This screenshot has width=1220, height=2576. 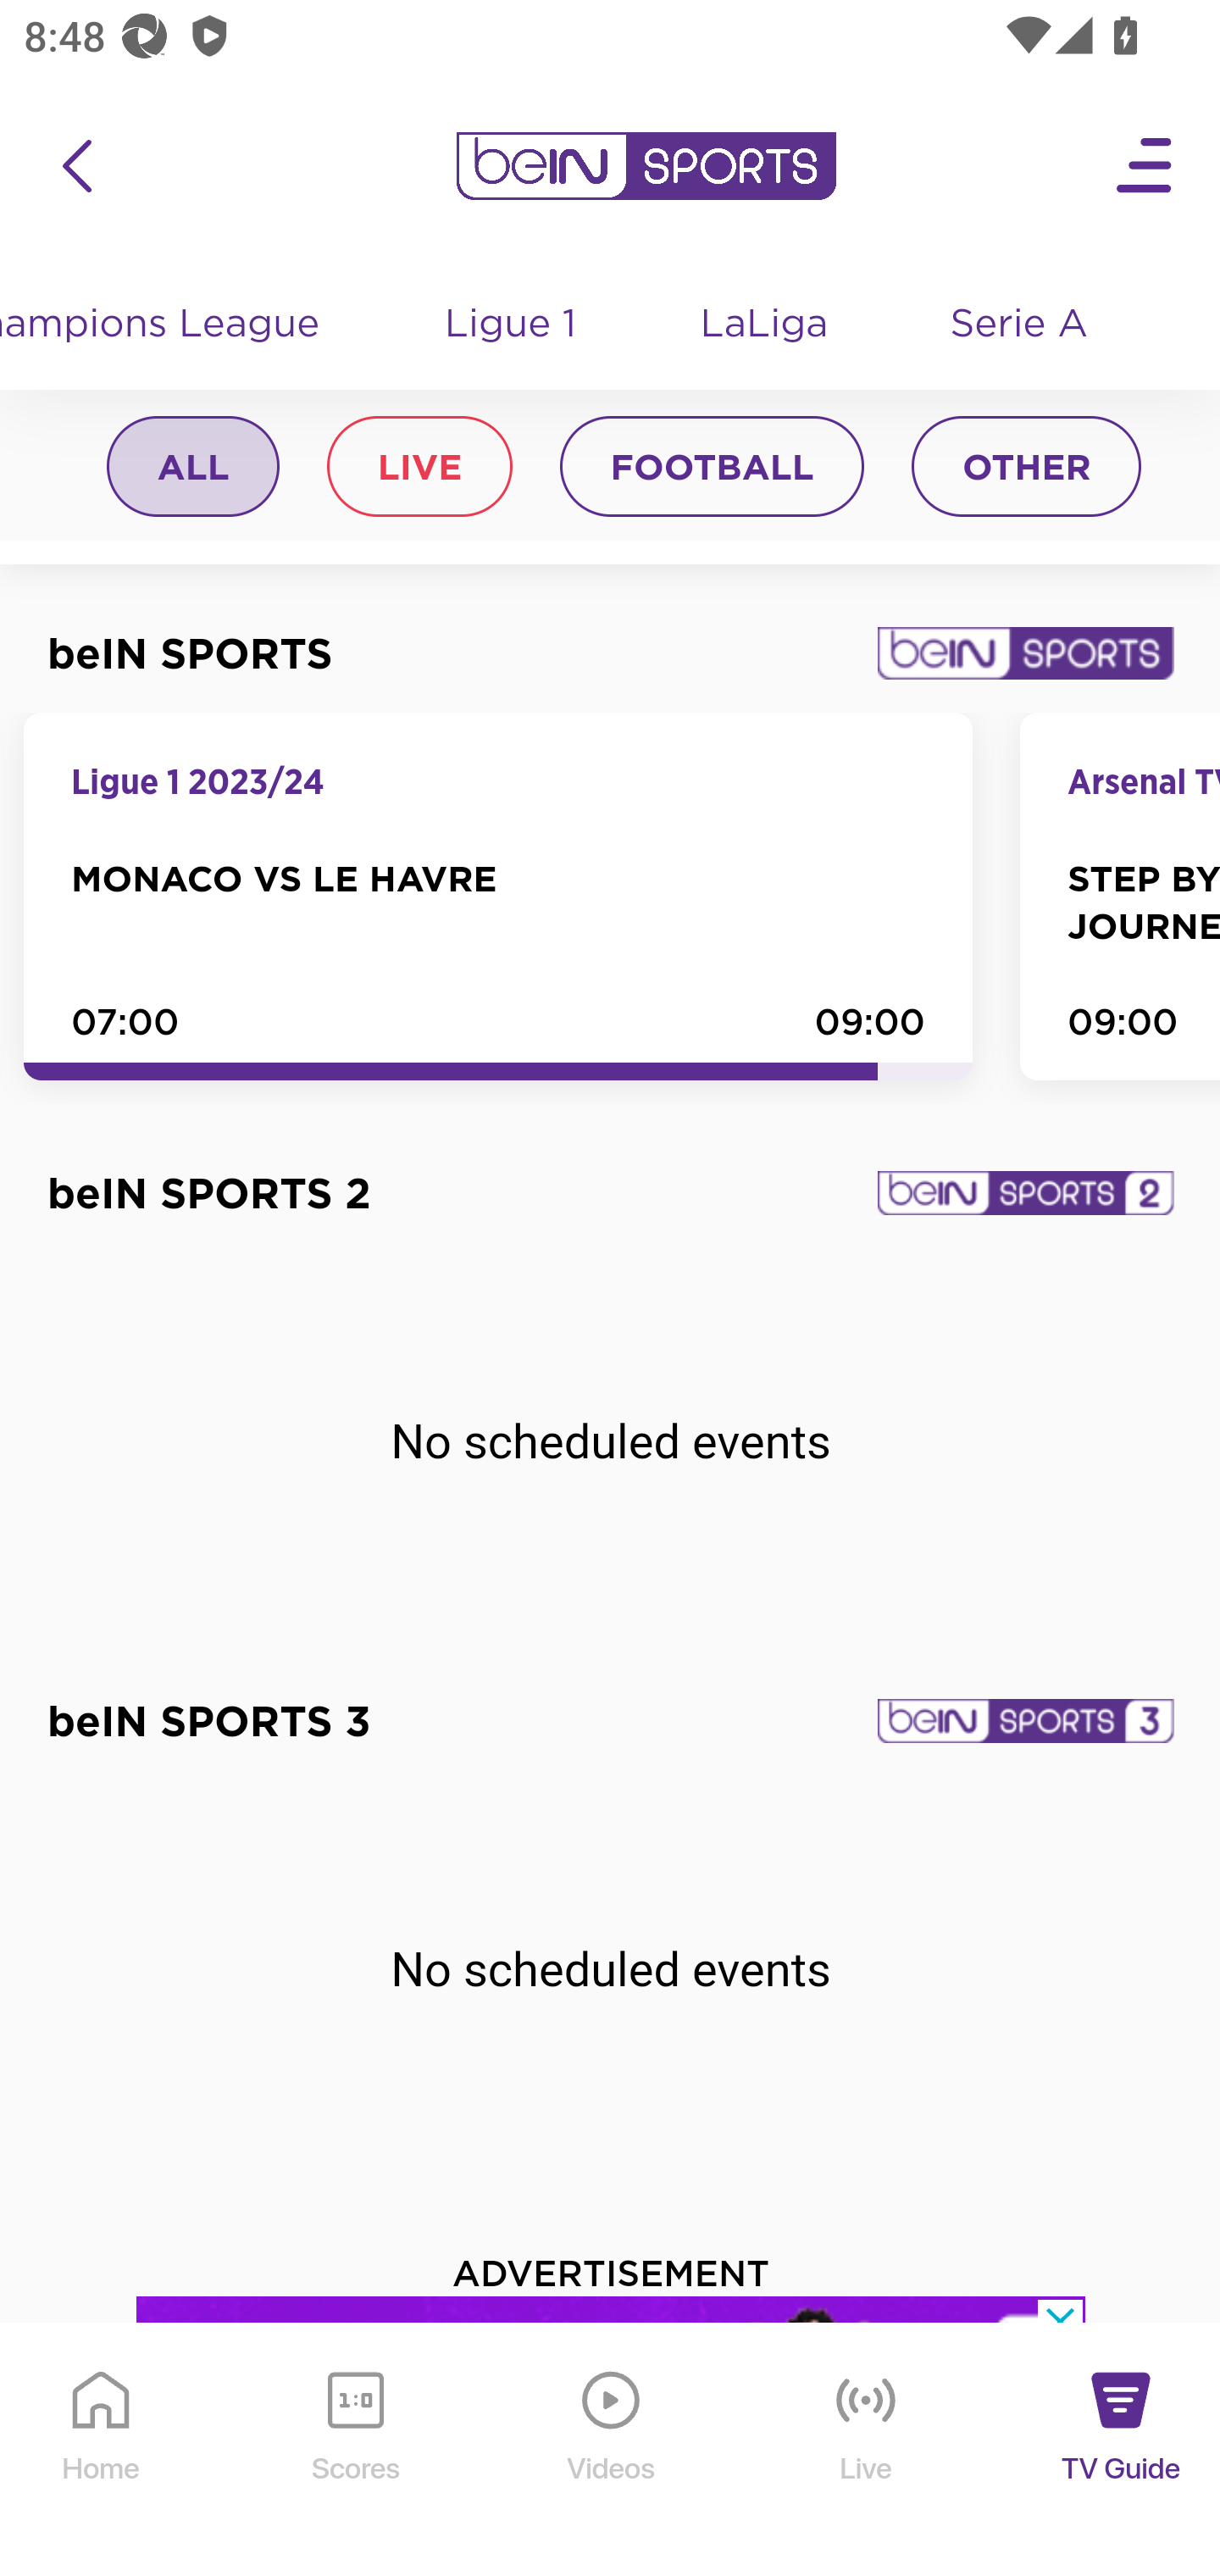 What do you see at coordinates (512, 327) in the screenshot?
I see `Ligue 1` at bounding box center [512, 327].